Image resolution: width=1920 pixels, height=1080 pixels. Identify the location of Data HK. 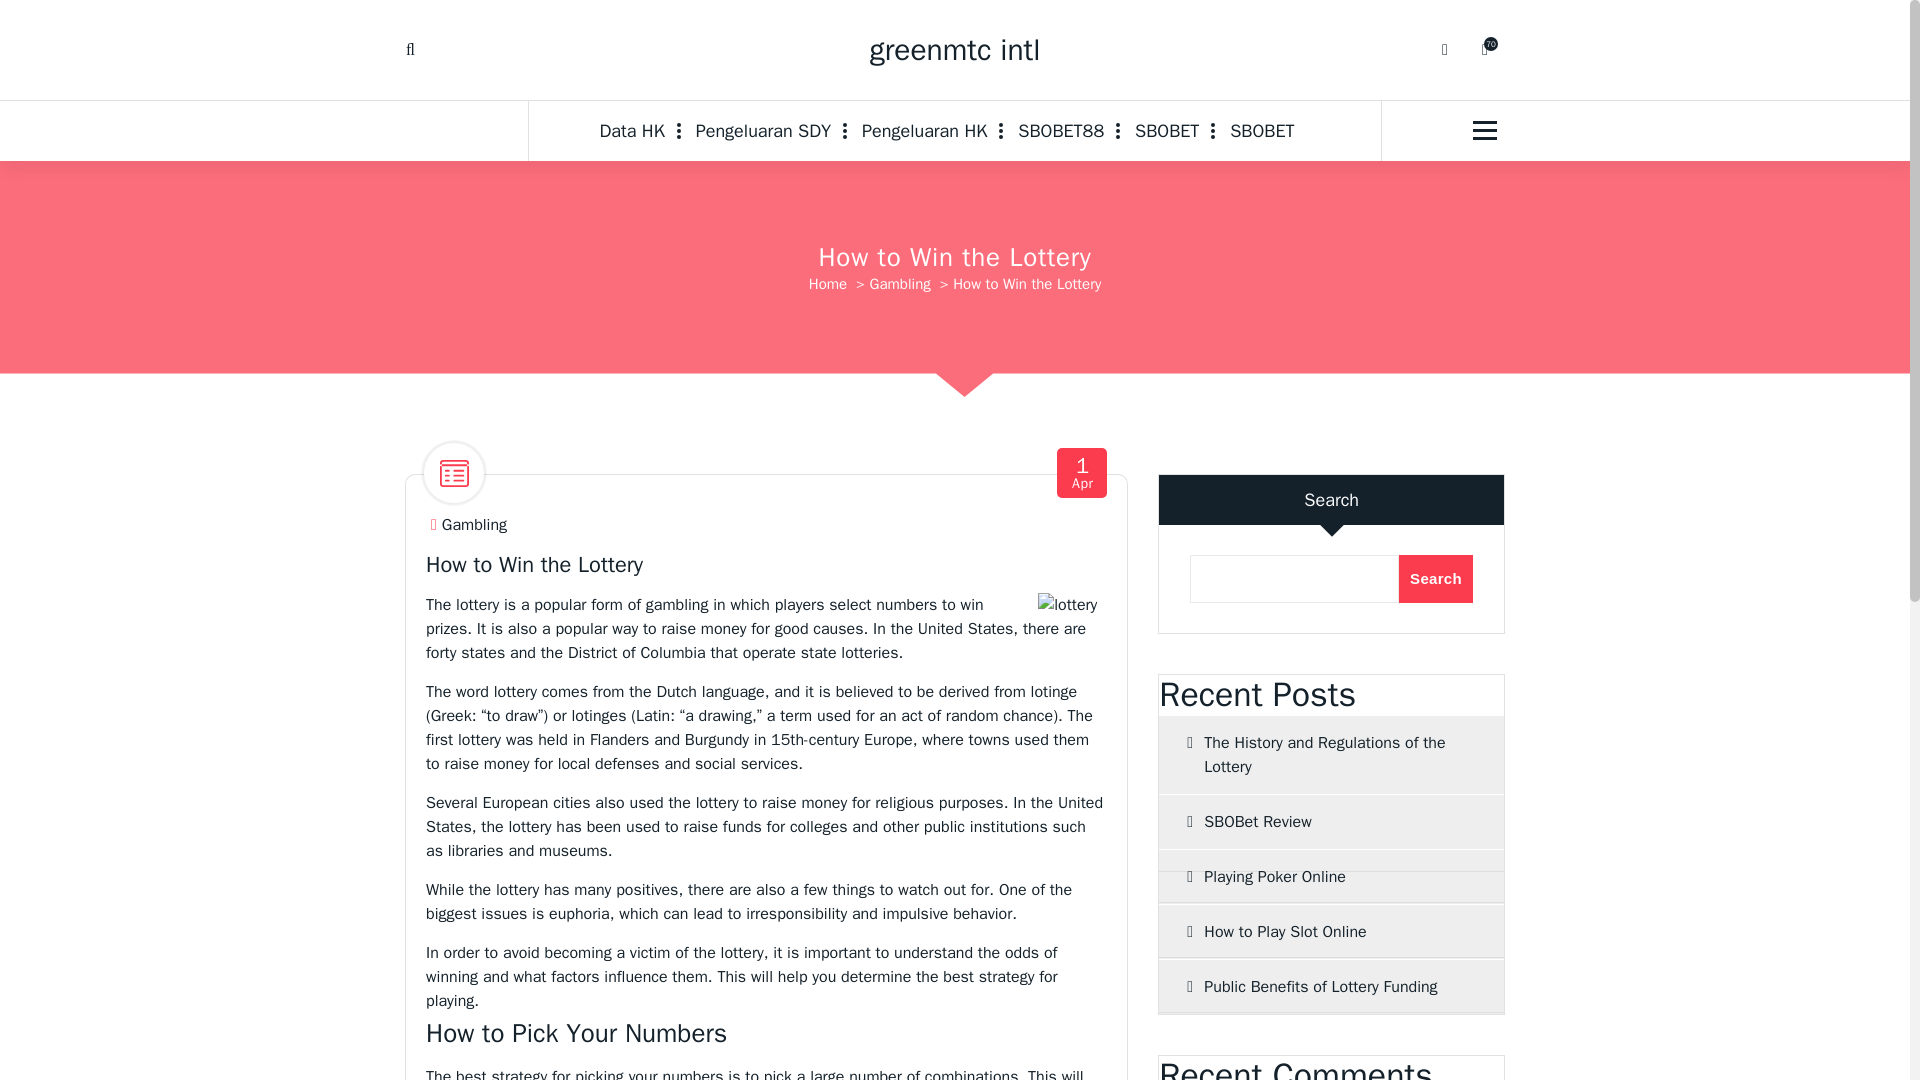
(639, 130).